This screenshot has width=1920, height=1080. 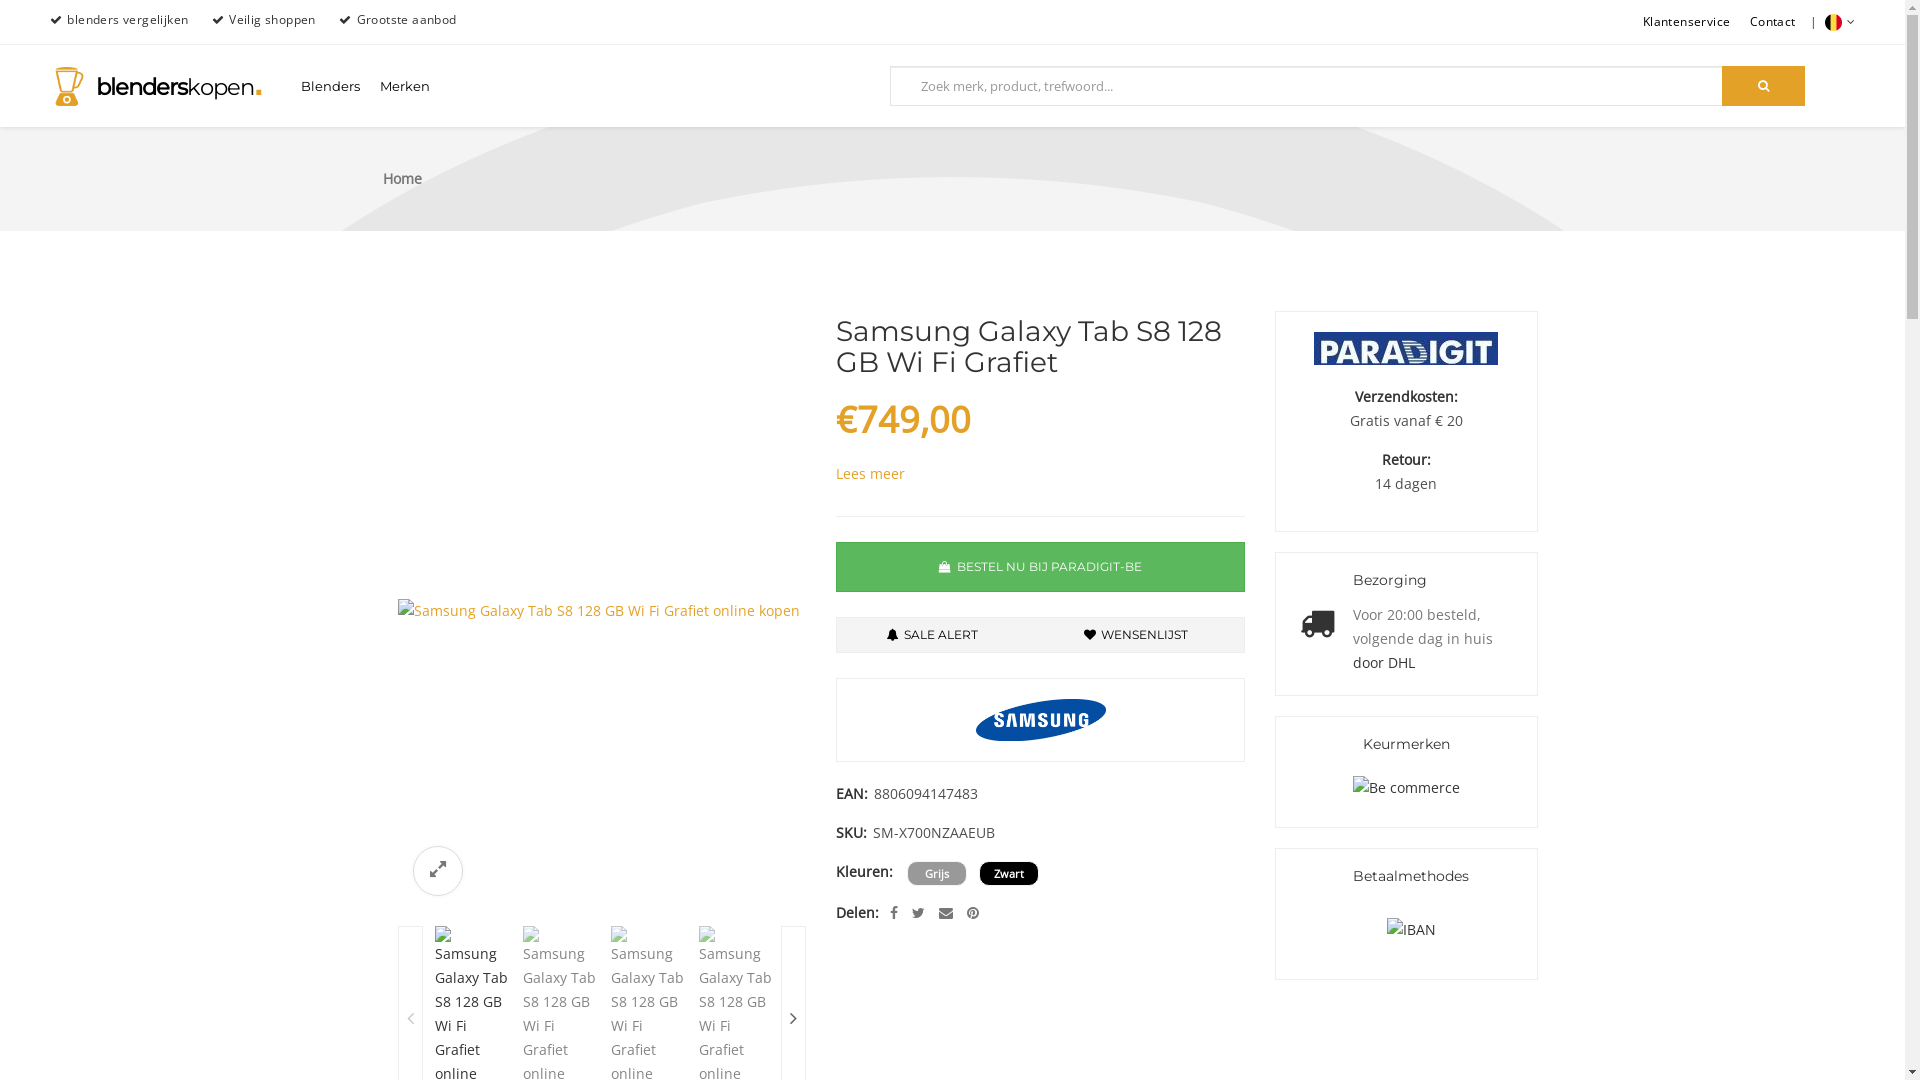 I want to click on Merken, so click(x=405, y=86).